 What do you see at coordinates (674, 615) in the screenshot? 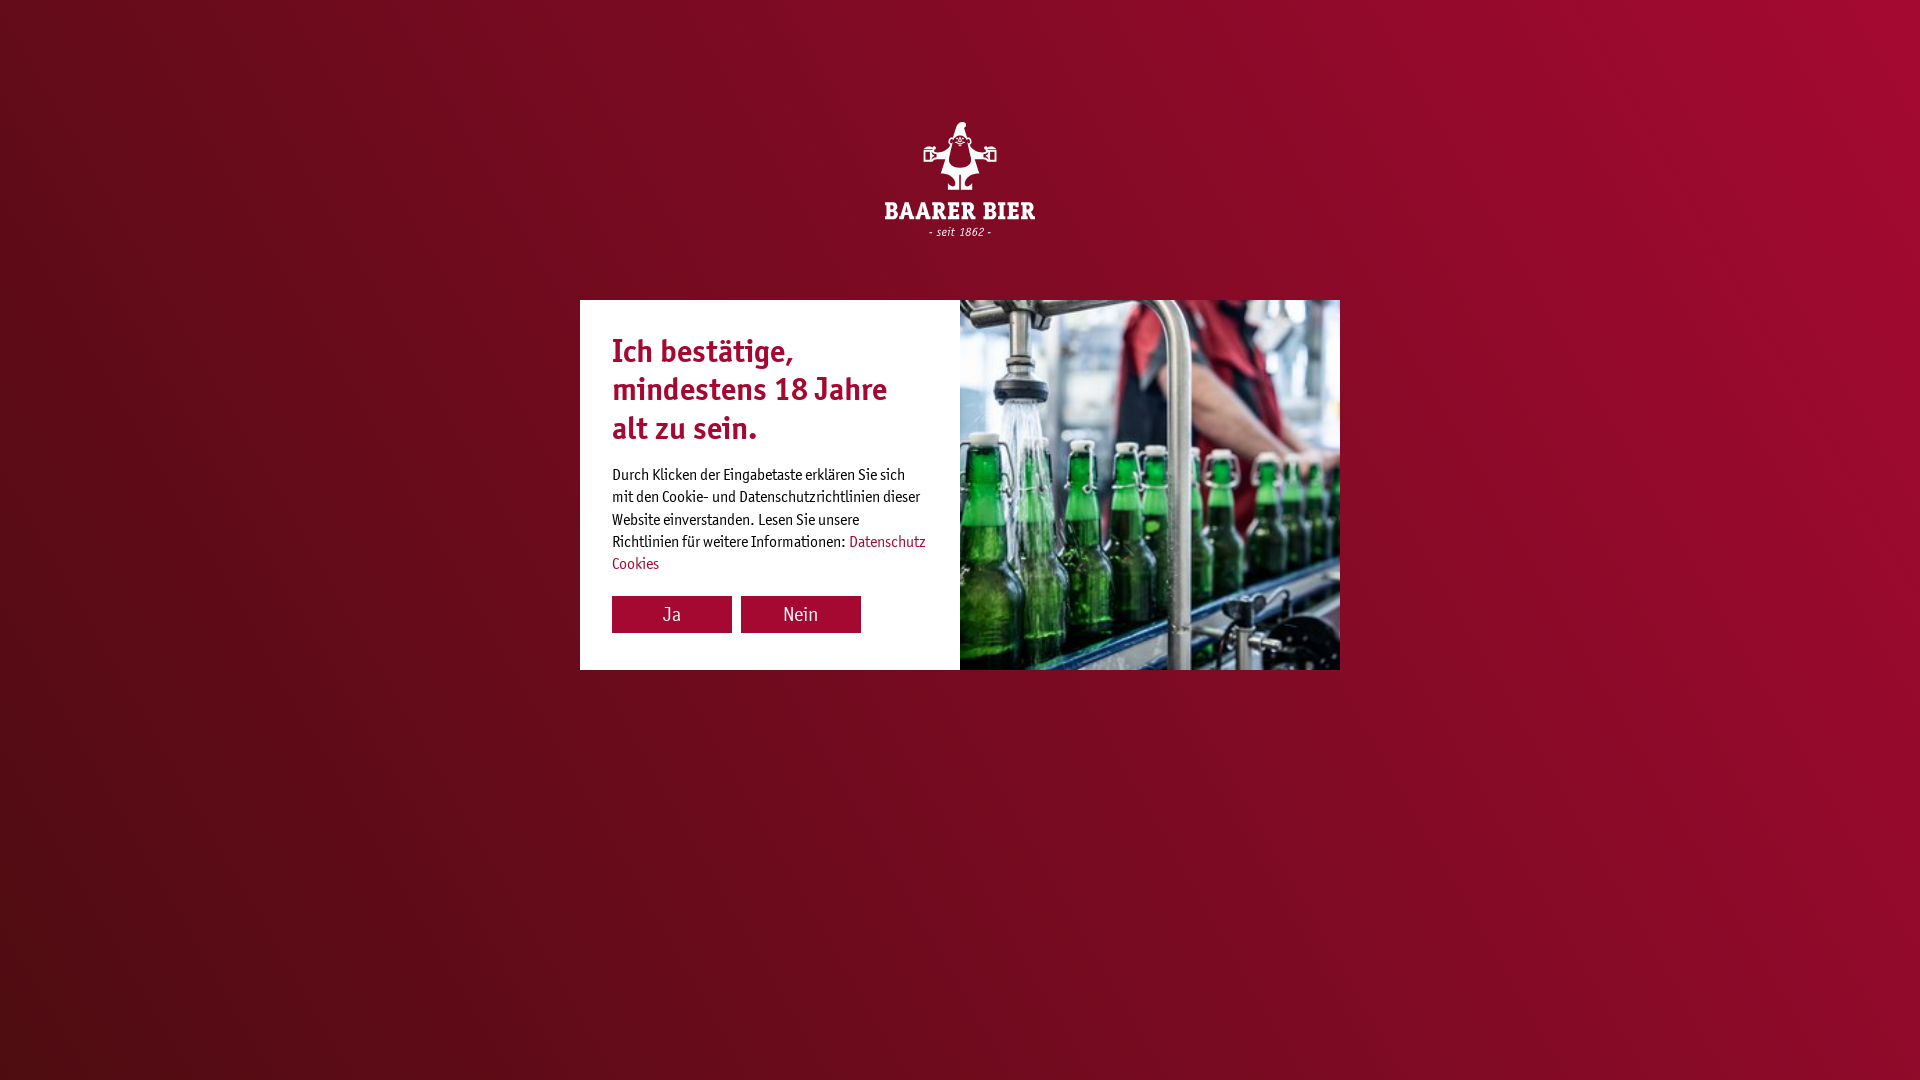
I see `Ja` at bounding box center [674, 615].